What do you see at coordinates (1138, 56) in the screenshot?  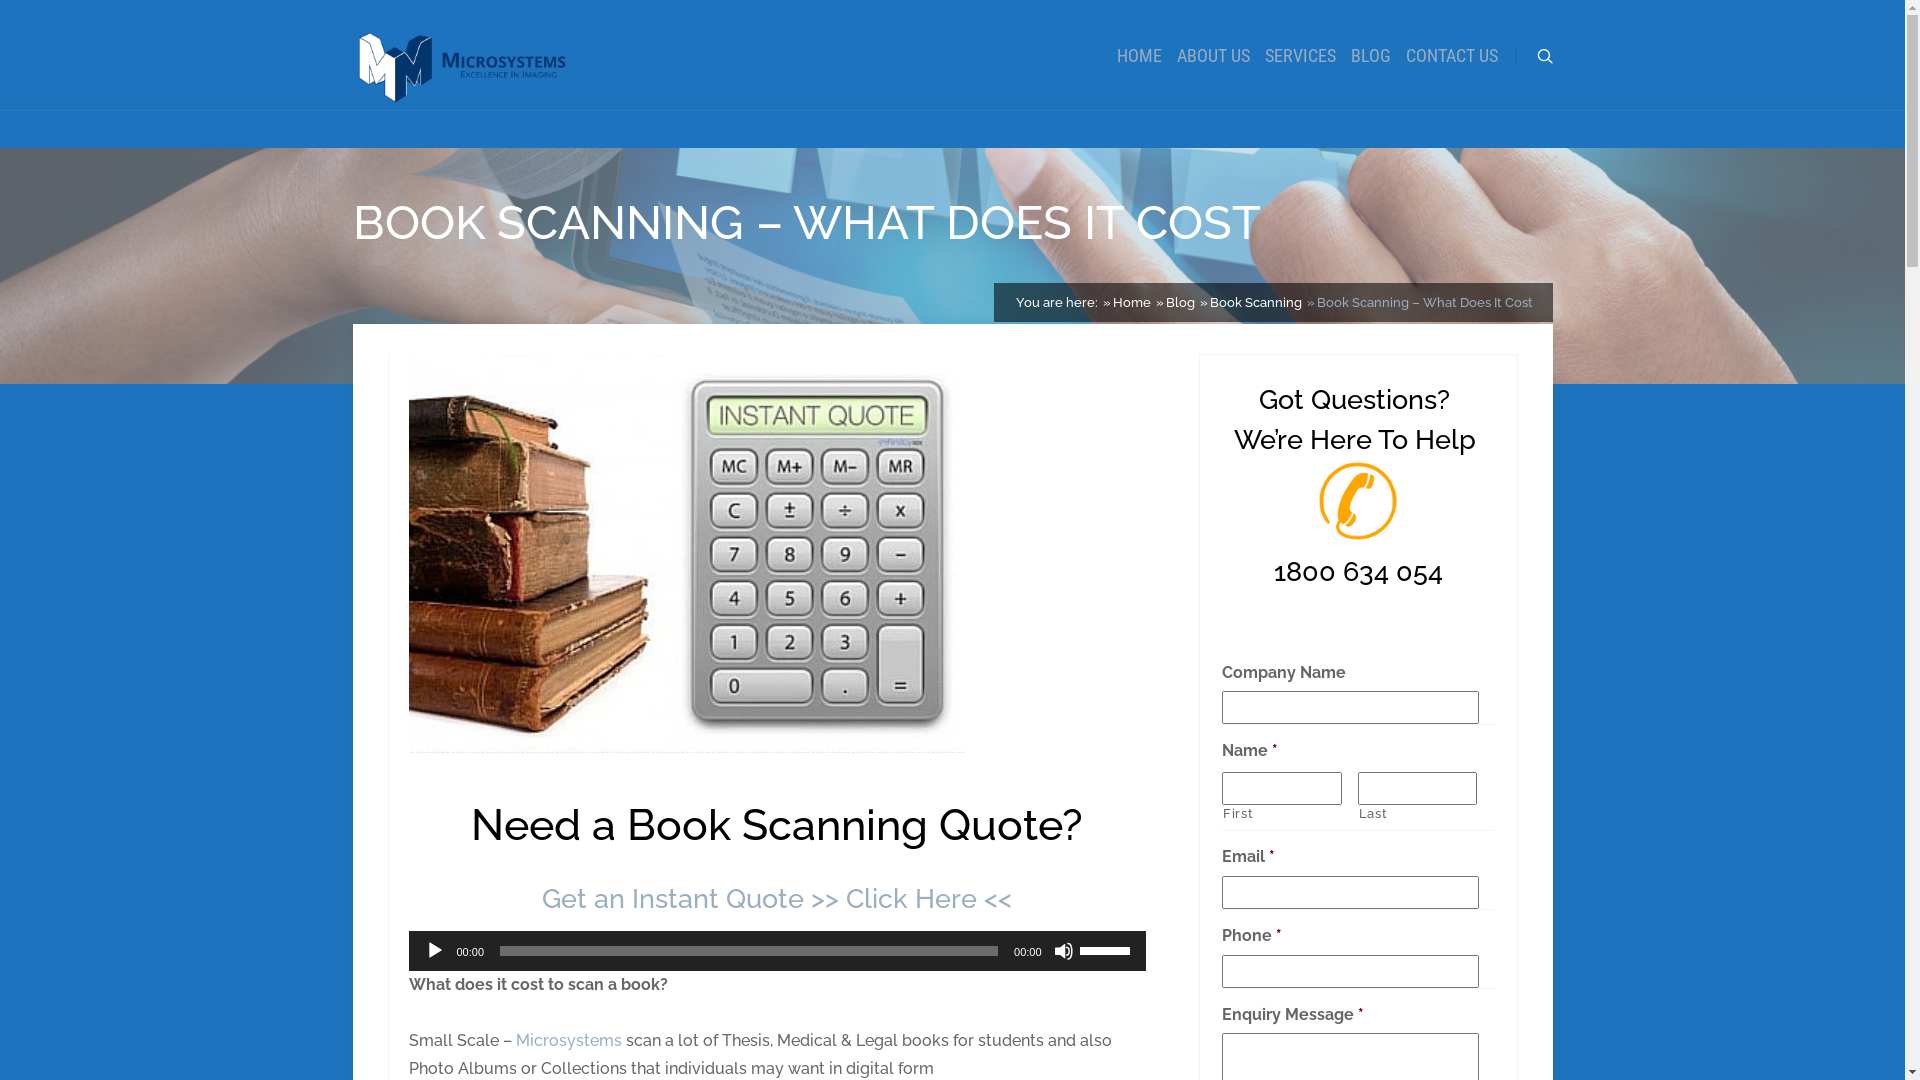 I see `HOME` at bounding box center [1138, 56].